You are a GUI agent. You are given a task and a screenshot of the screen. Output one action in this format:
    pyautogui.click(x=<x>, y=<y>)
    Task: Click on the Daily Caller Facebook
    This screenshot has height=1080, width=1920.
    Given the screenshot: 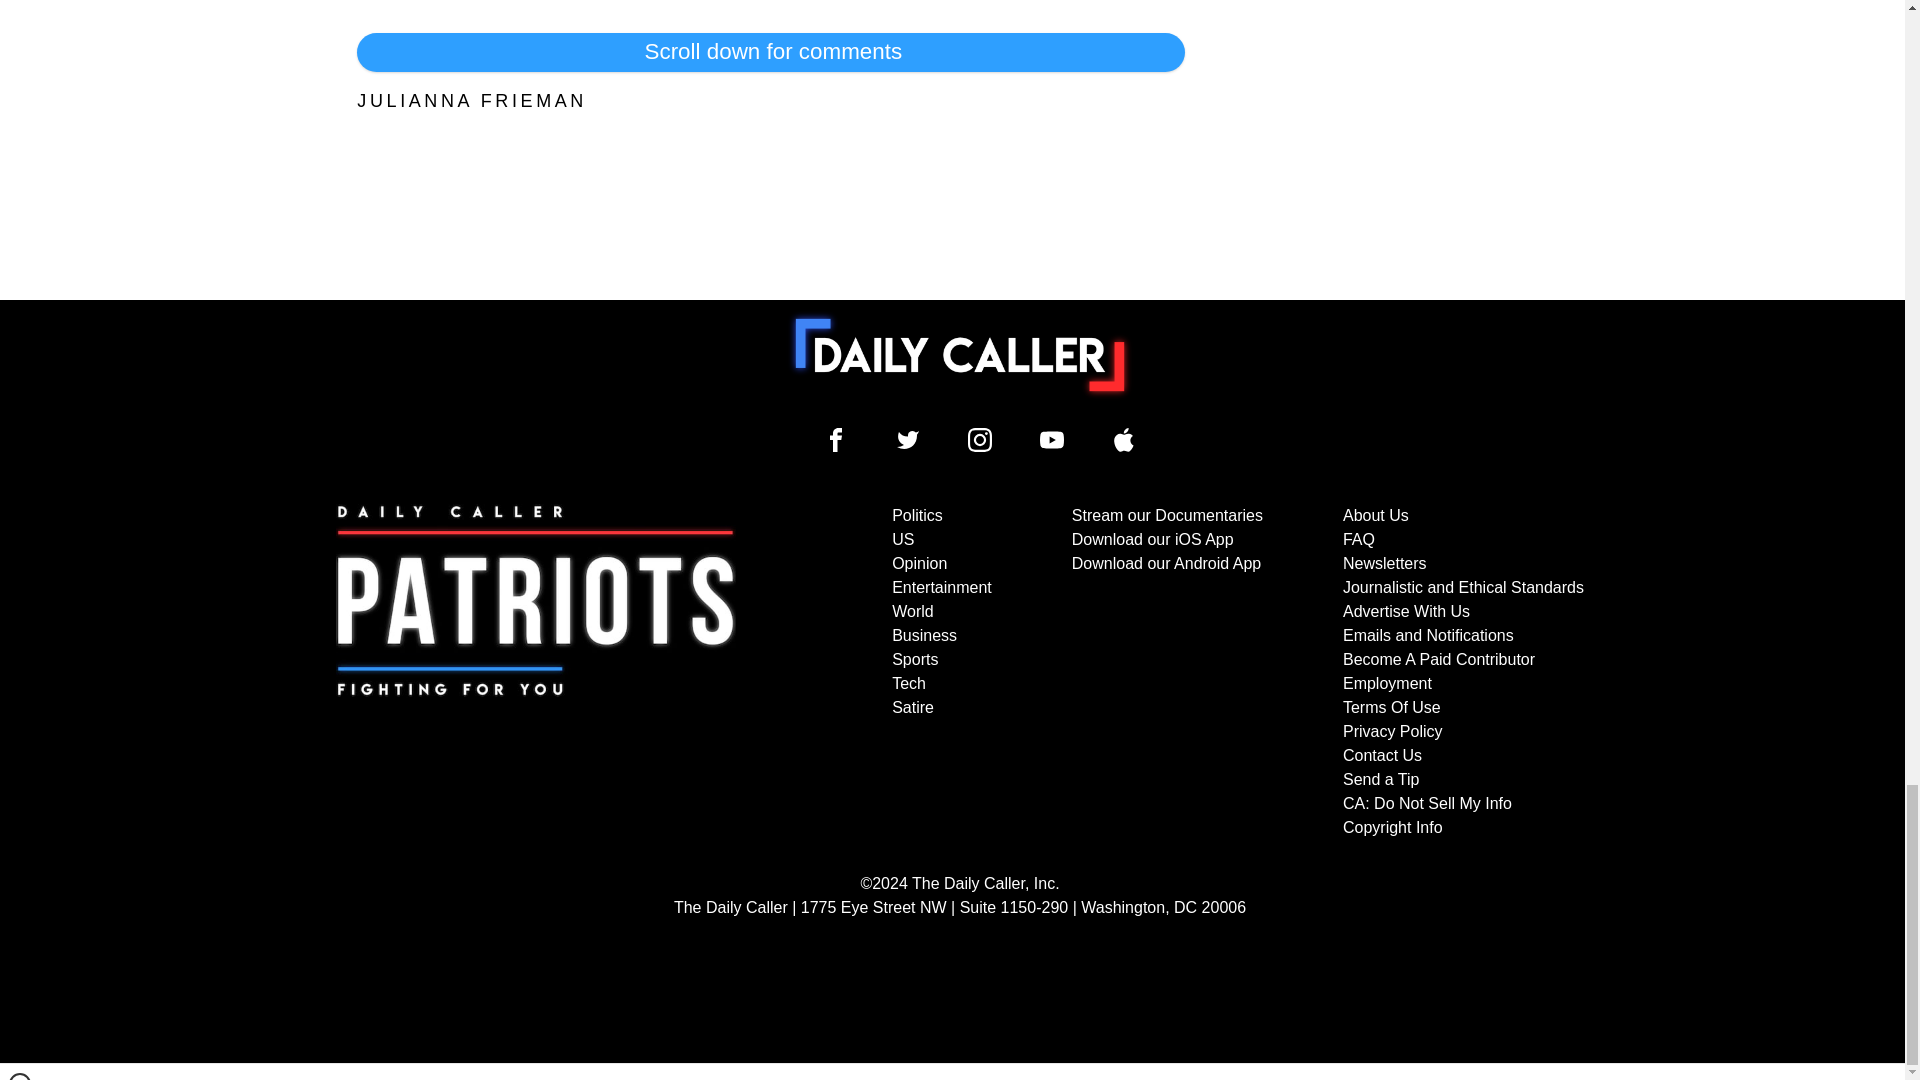 What is the action you would take?
    pyautogui.click(x=836, y=440)
    